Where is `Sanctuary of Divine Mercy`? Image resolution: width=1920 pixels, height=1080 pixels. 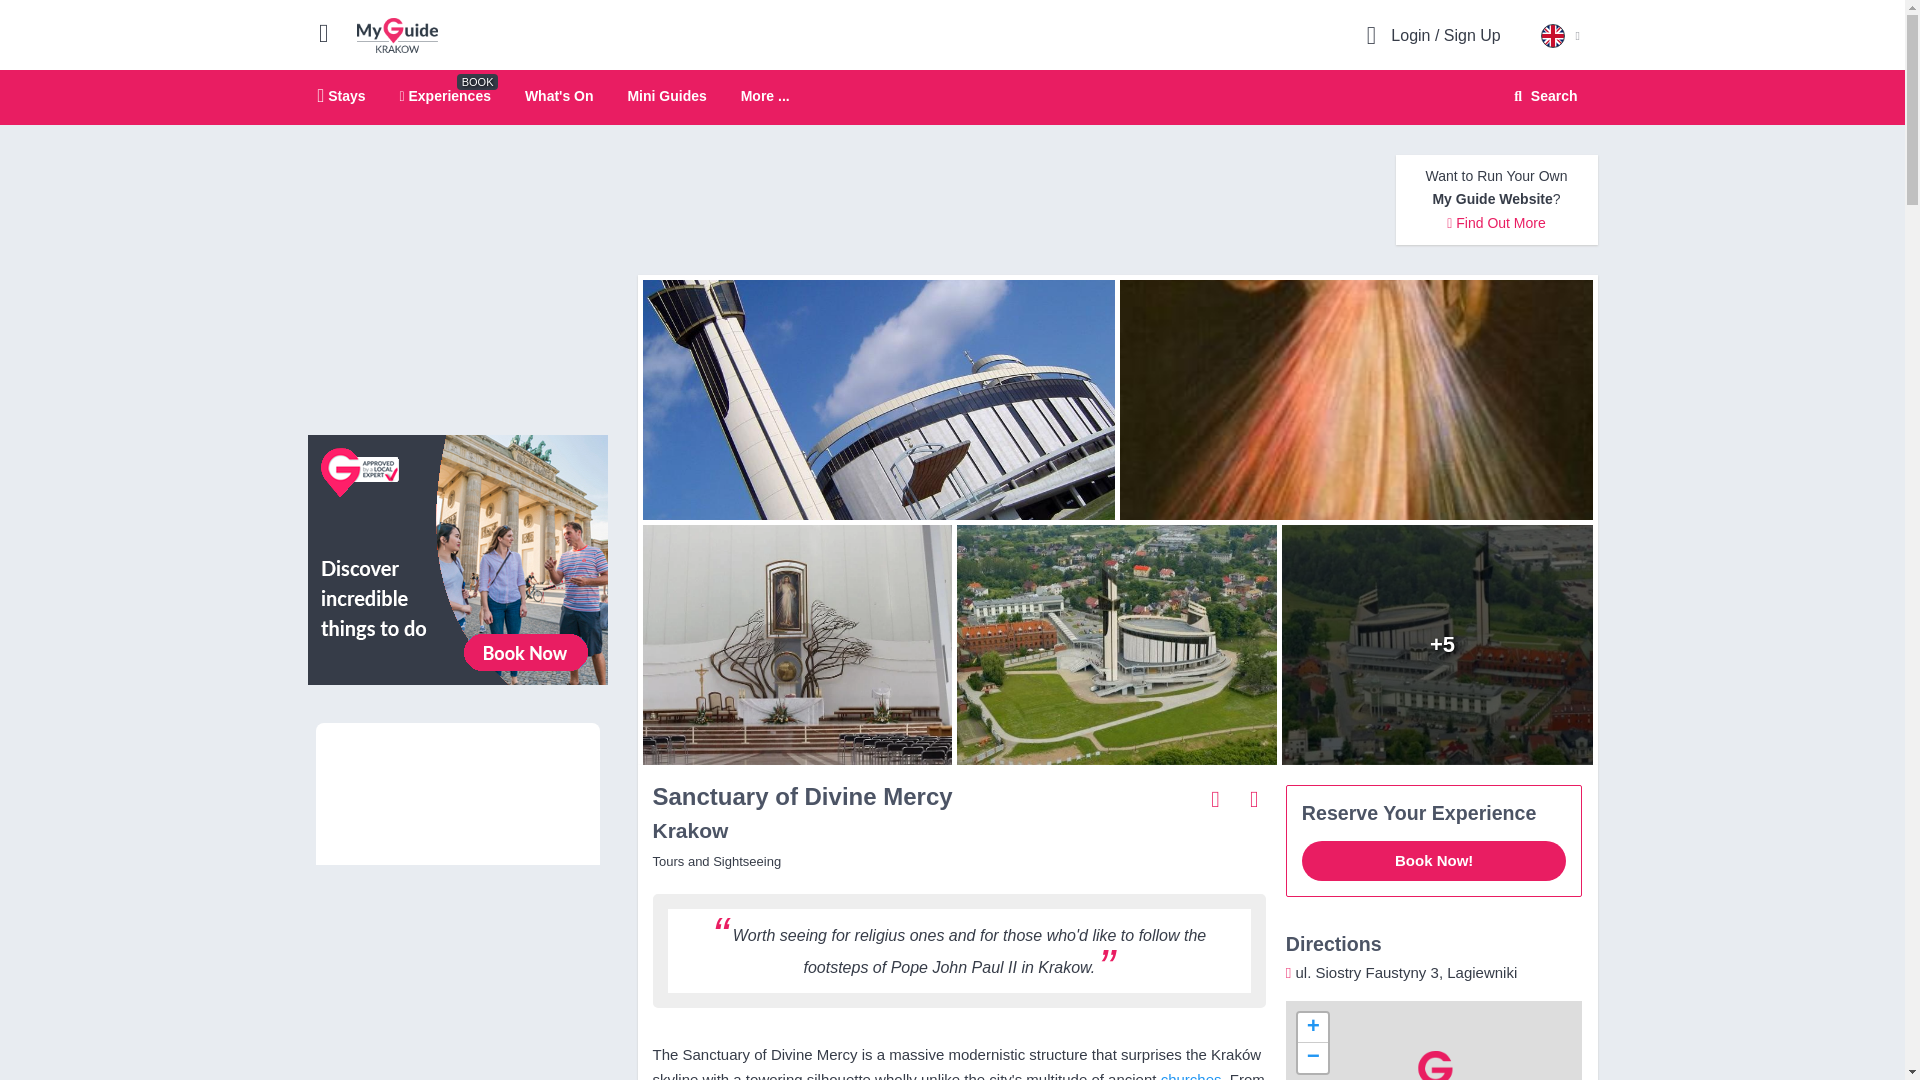 Sanctuary of Divine Mercy is located at coordinates (873, 399).